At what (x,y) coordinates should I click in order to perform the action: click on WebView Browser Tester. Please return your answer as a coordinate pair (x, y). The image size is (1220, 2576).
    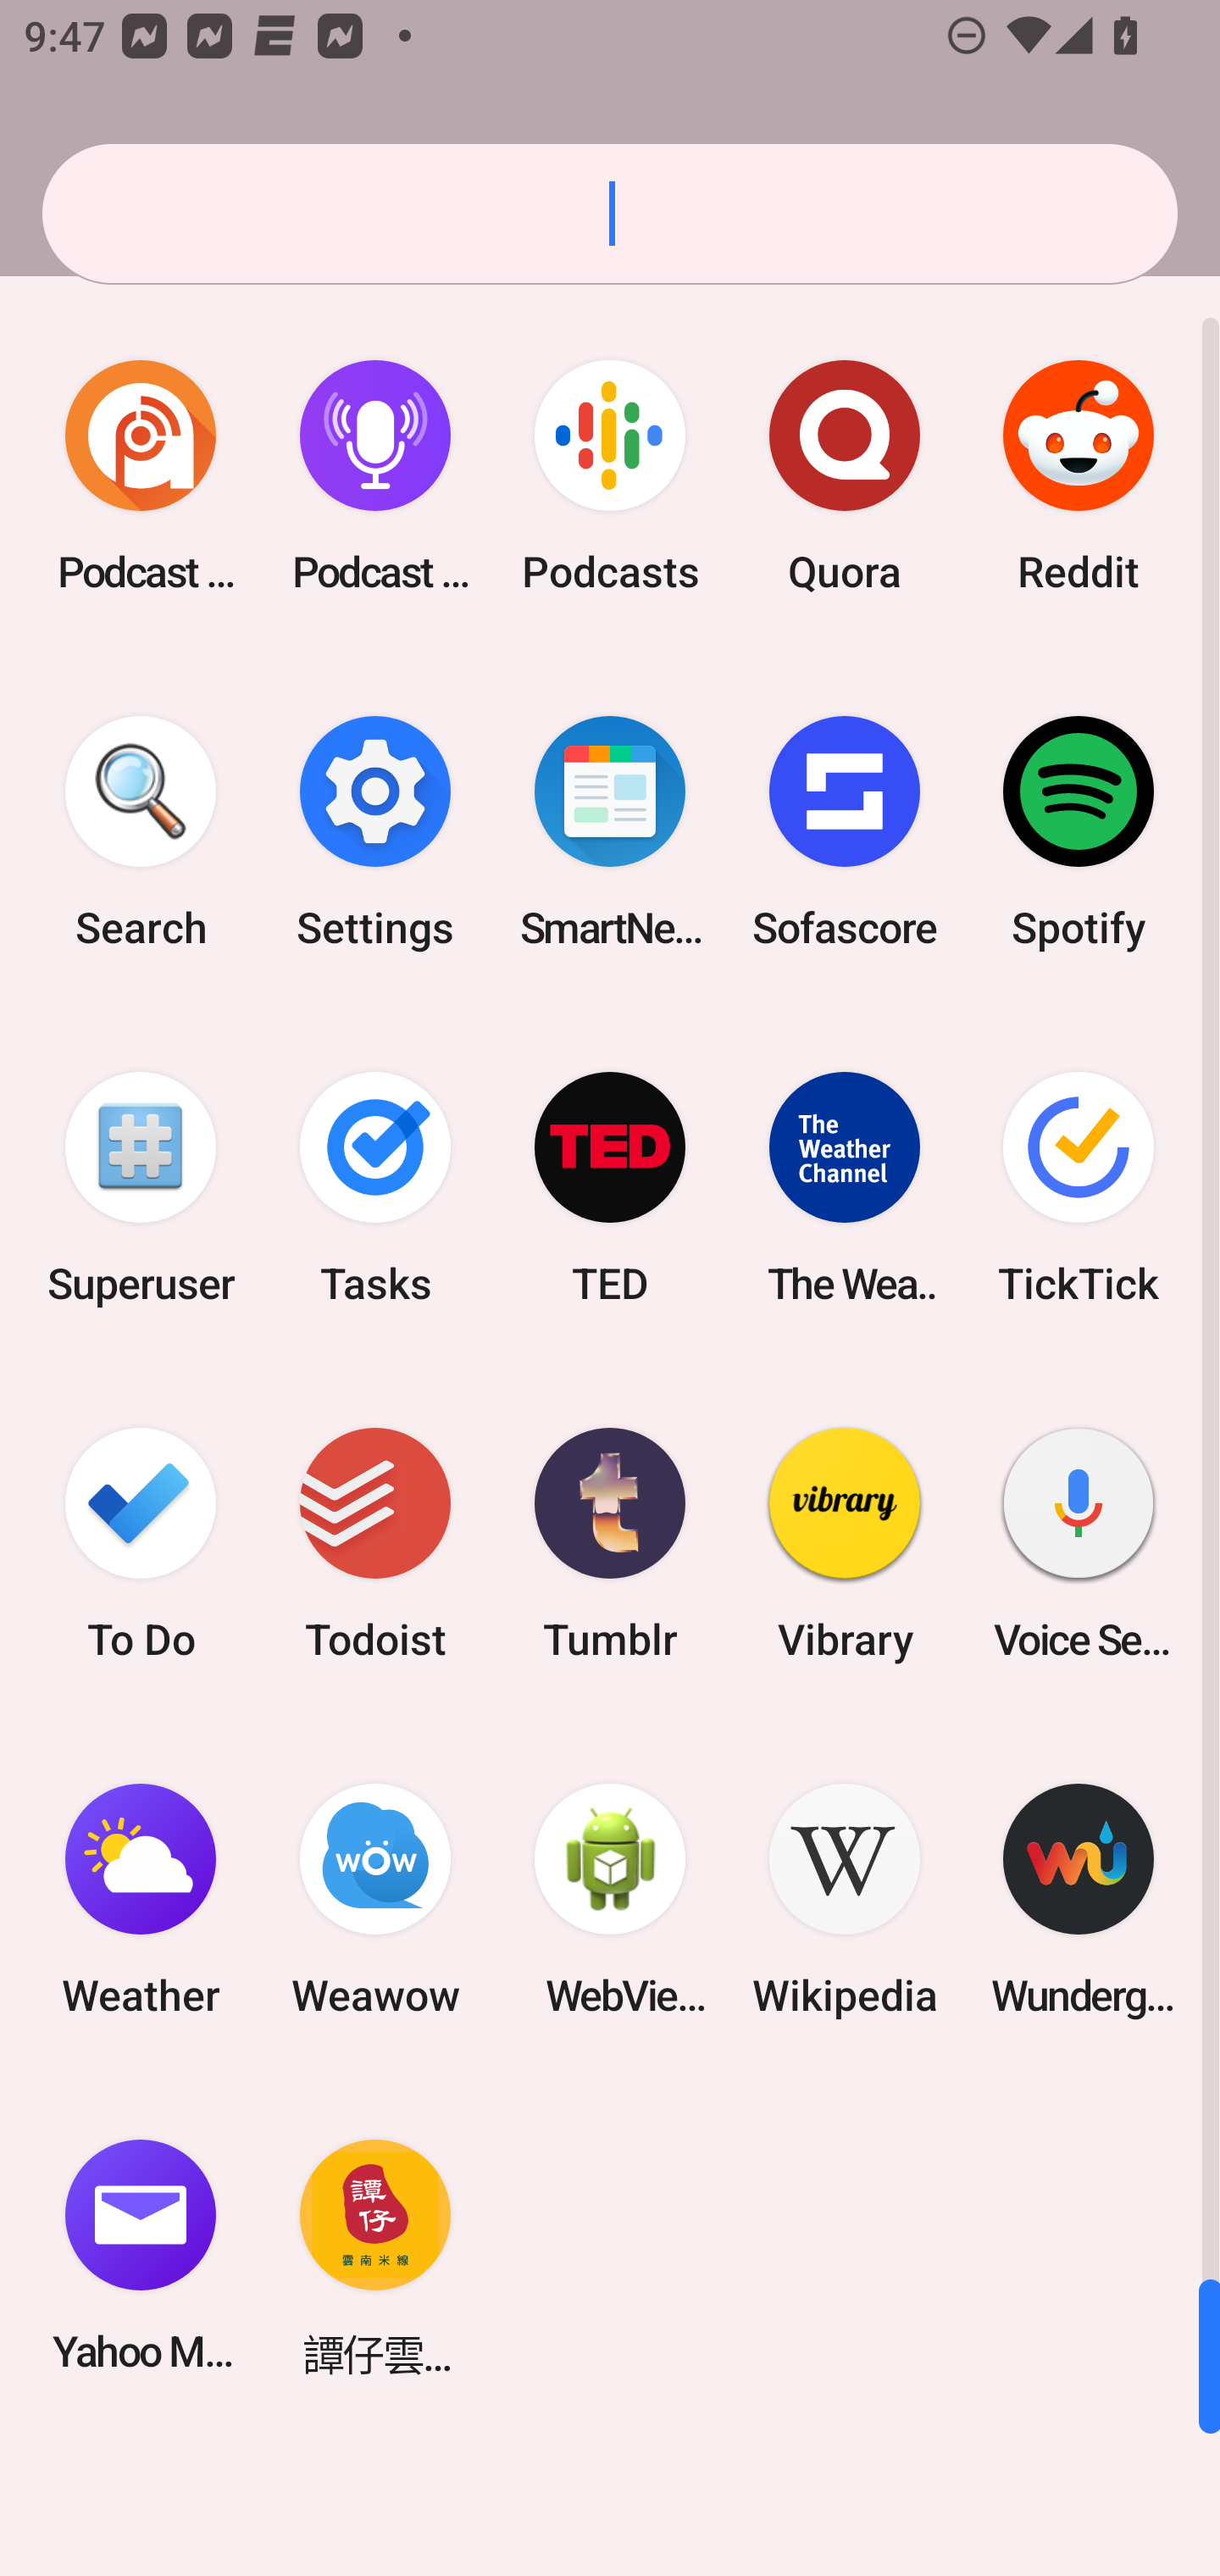
    Looking at the image, I should click on (610, 1900).